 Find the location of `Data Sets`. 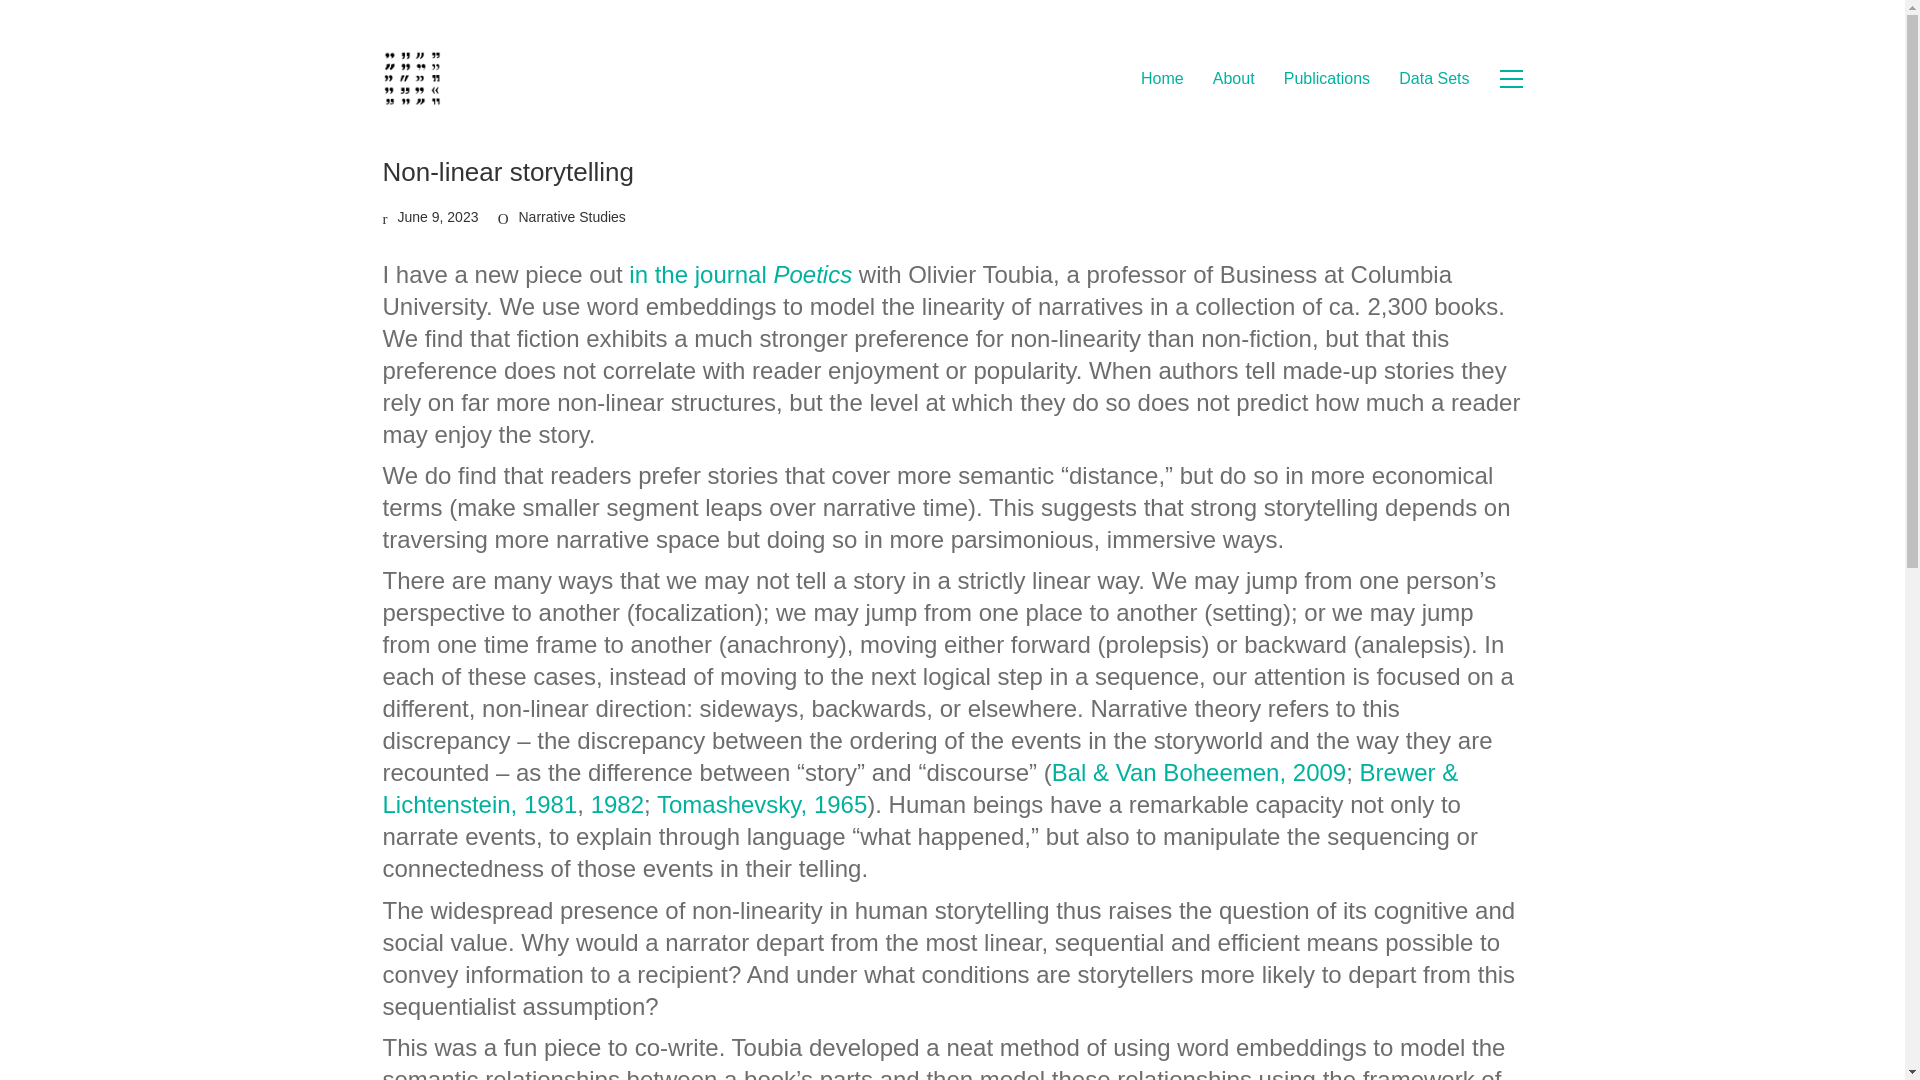

Data Sets is located at coordinates (1434, 78).